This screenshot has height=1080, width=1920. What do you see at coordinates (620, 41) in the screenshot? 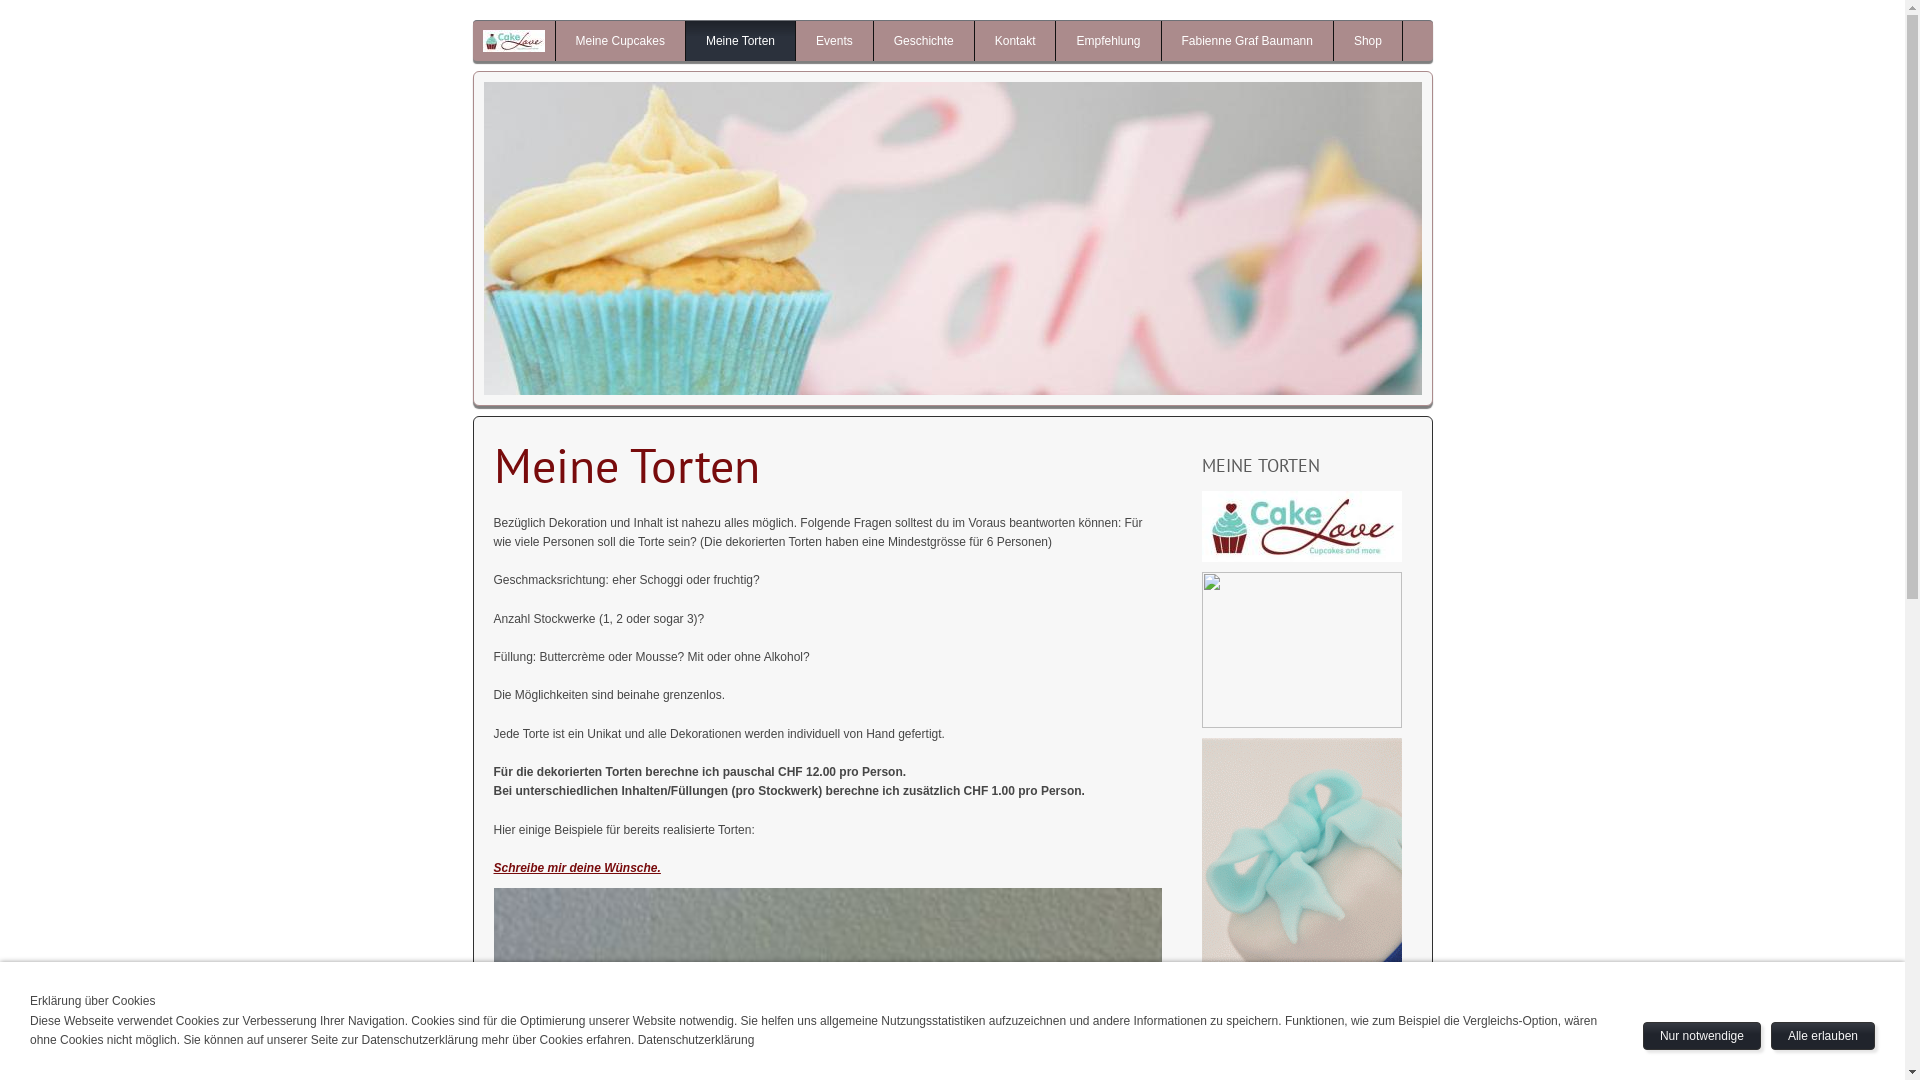
I see `Meine Cupcakes` at bounding box center [620, 41].